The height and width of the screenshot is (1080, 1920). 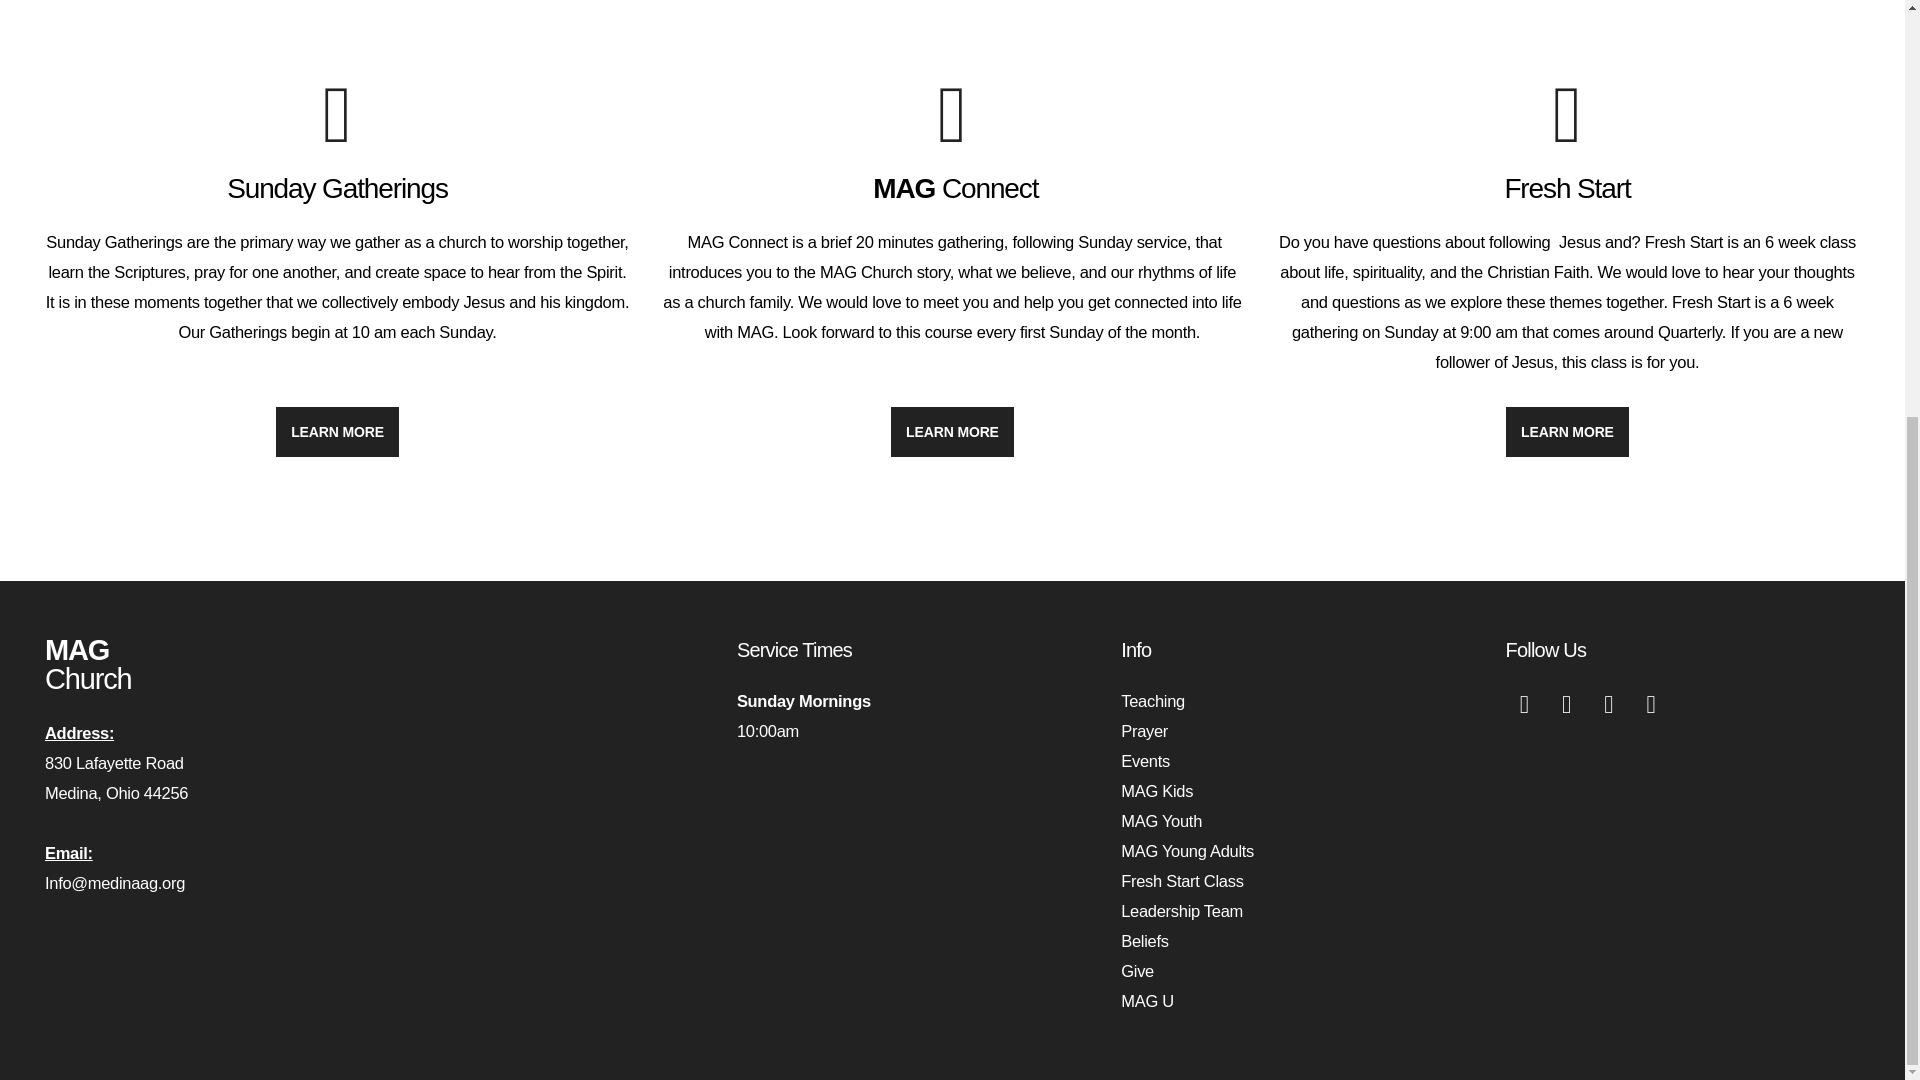 What do you see at coordinates (1147, 1000) in the screenshot?
I see `MAG U` at bounding box center [1147, 1000].